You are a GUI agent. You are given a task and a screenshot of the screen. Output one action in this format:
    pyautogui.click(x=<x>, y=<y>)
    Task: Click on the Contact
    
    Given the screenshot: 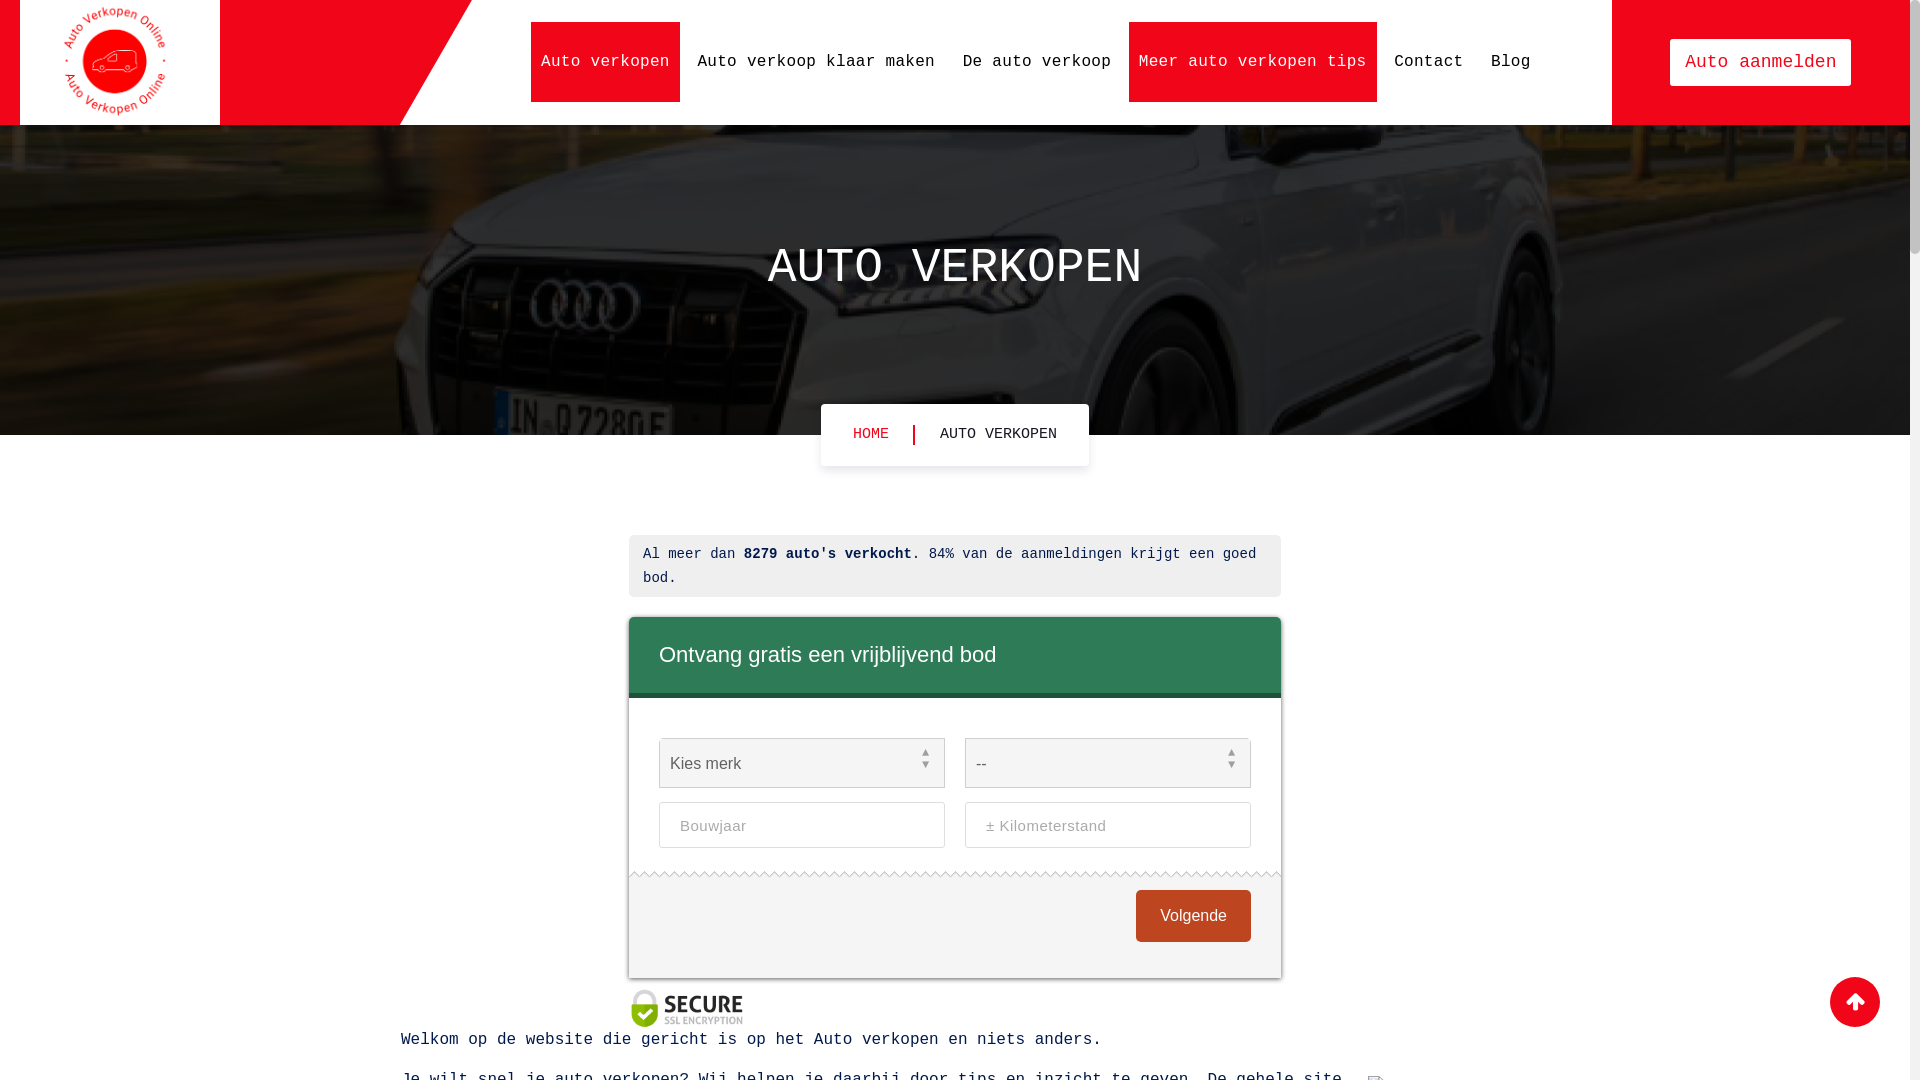 What is the action you would take?
    pyautogui.click(x=1428, y=62)
    